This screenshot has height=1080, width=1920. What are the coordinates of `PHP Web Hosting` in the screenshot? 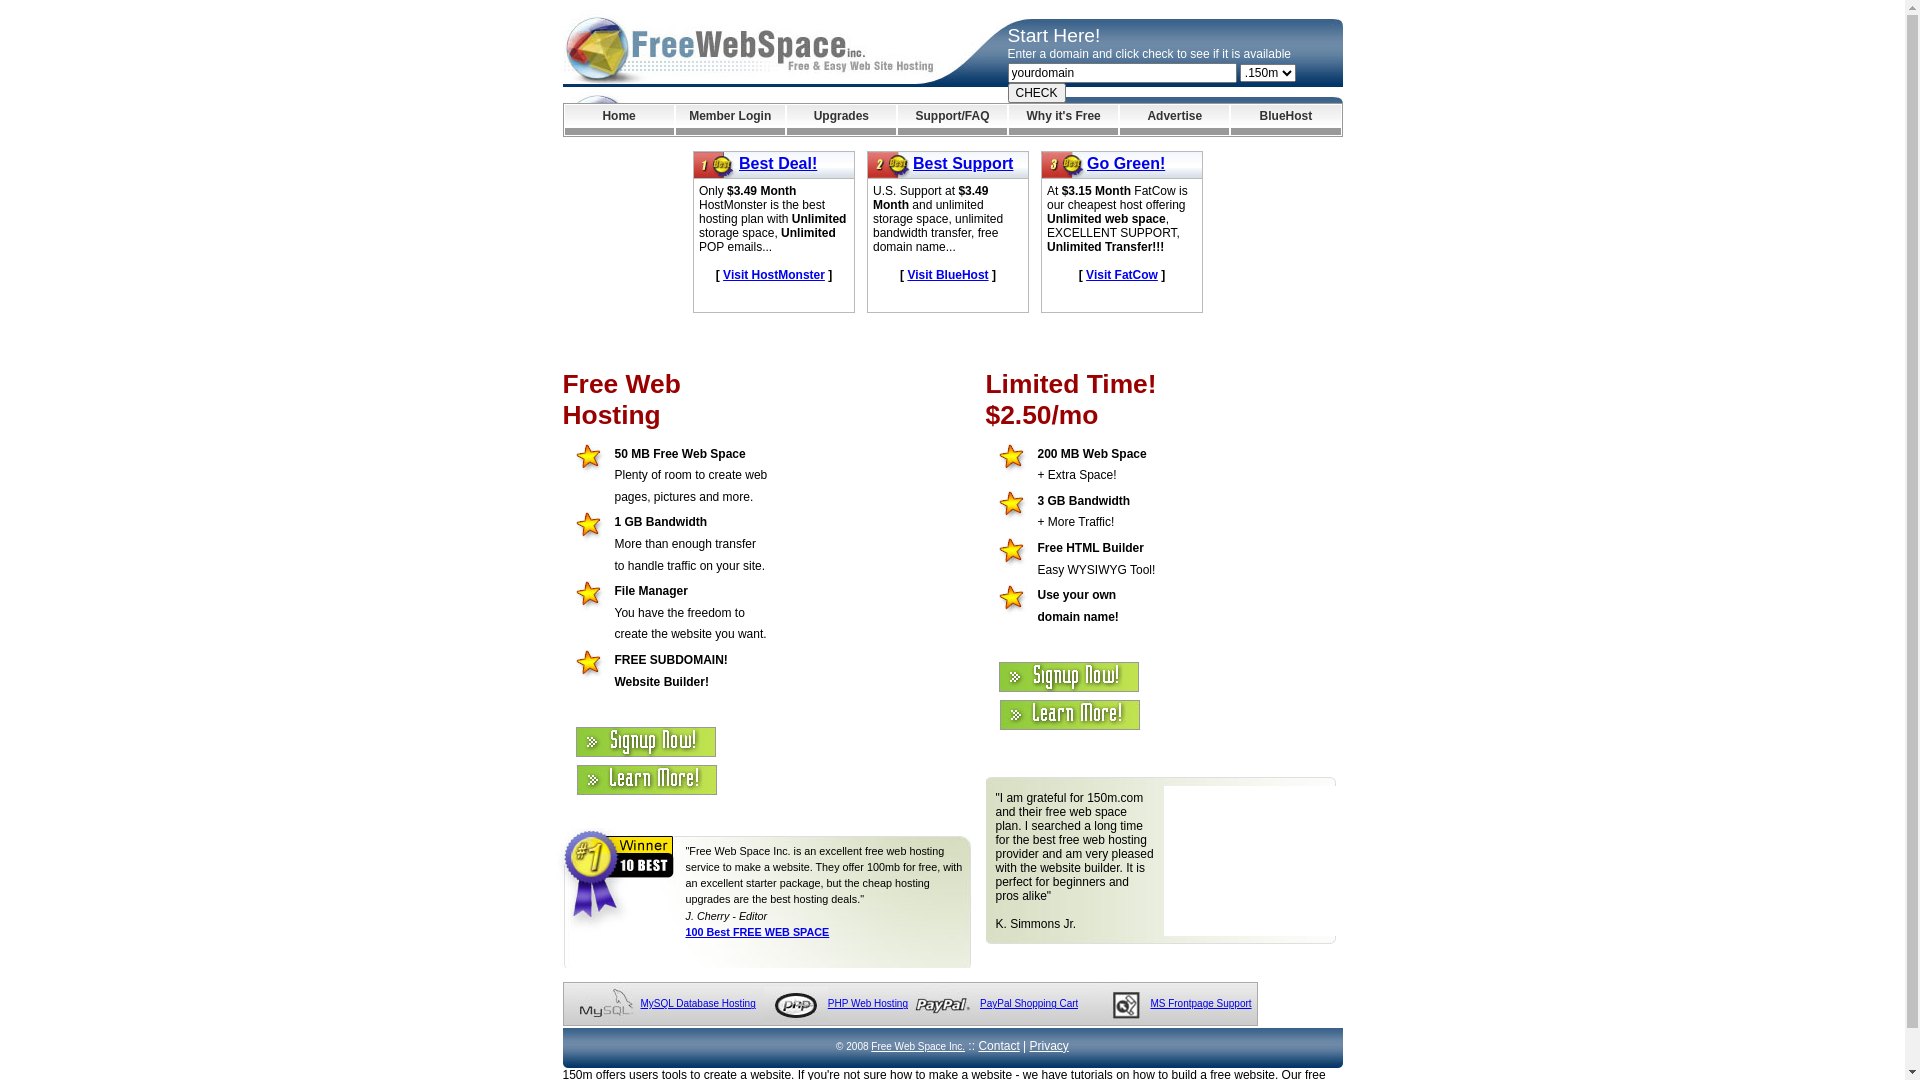 It's located at (868, 1004).